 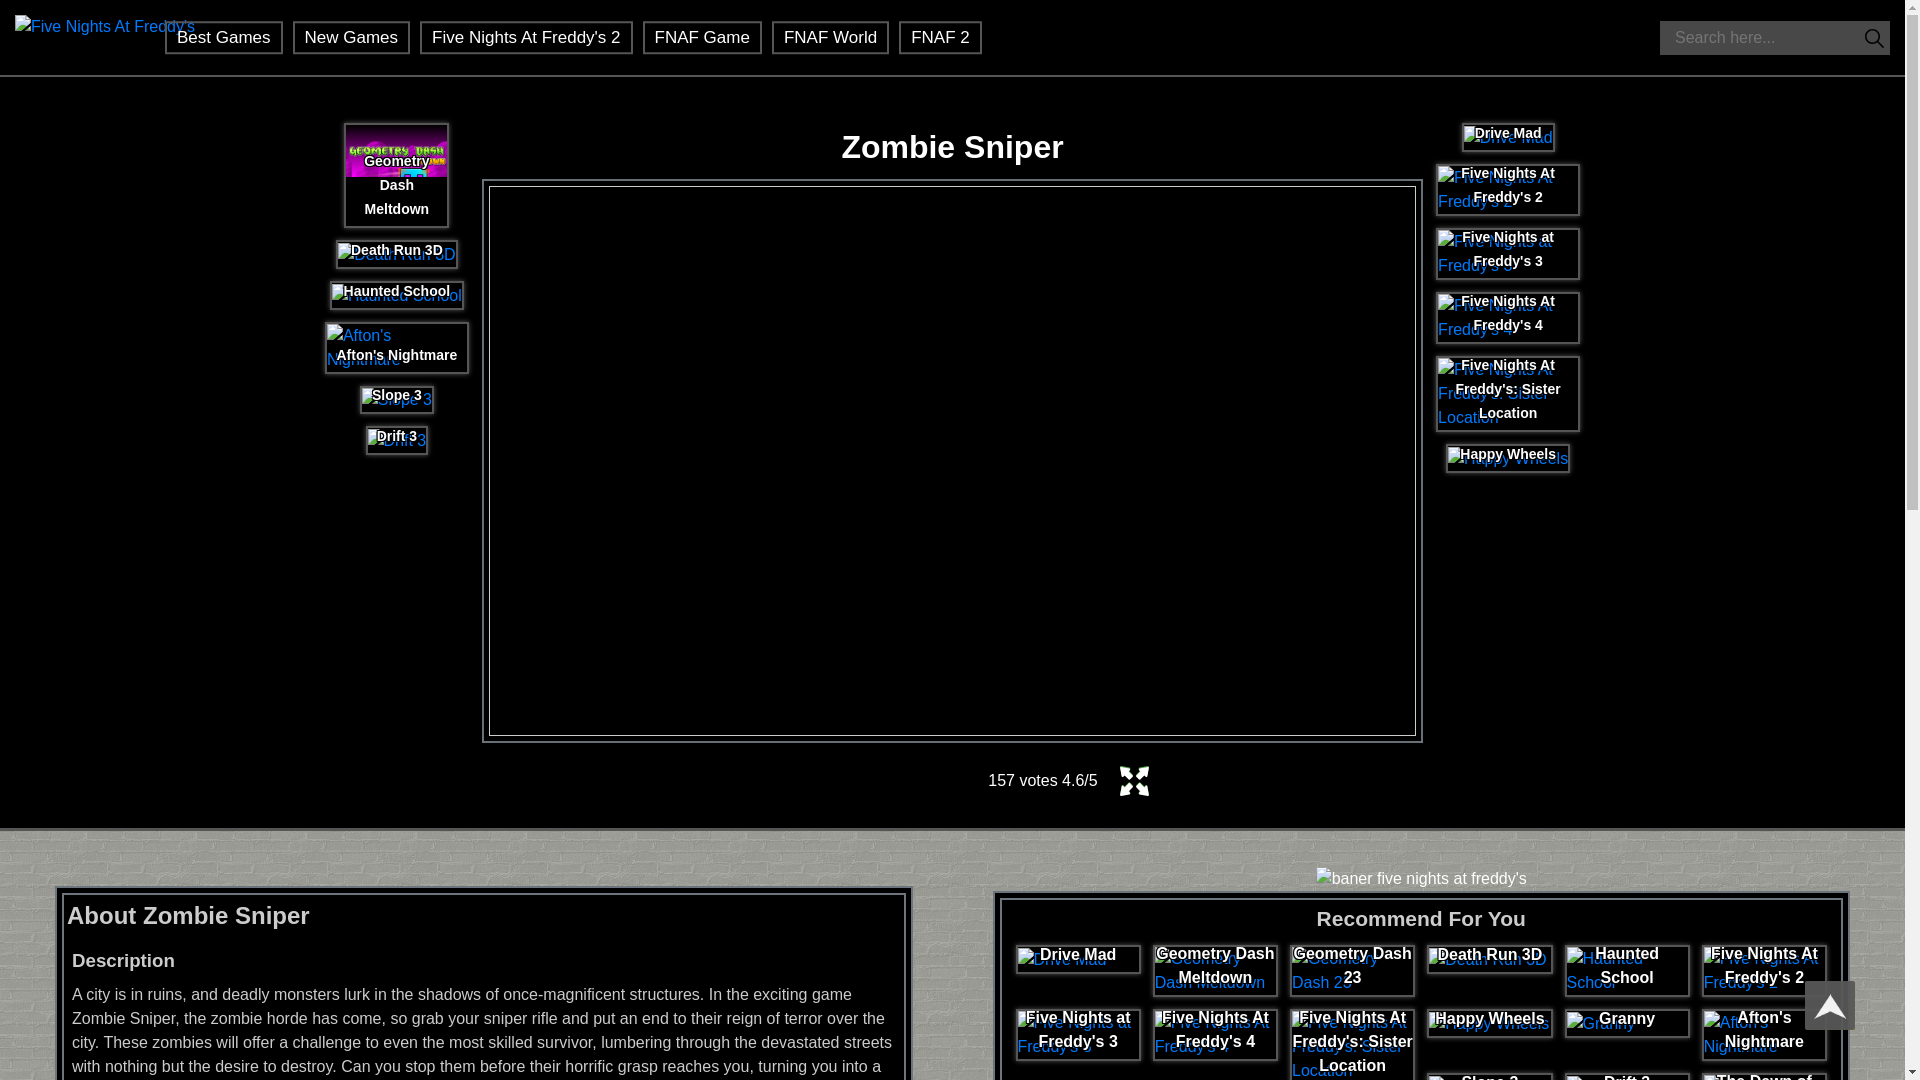 What do you see at coordinates (352, 37) in the screenshot?
I see `New Games` at bounding box center [352, 37].